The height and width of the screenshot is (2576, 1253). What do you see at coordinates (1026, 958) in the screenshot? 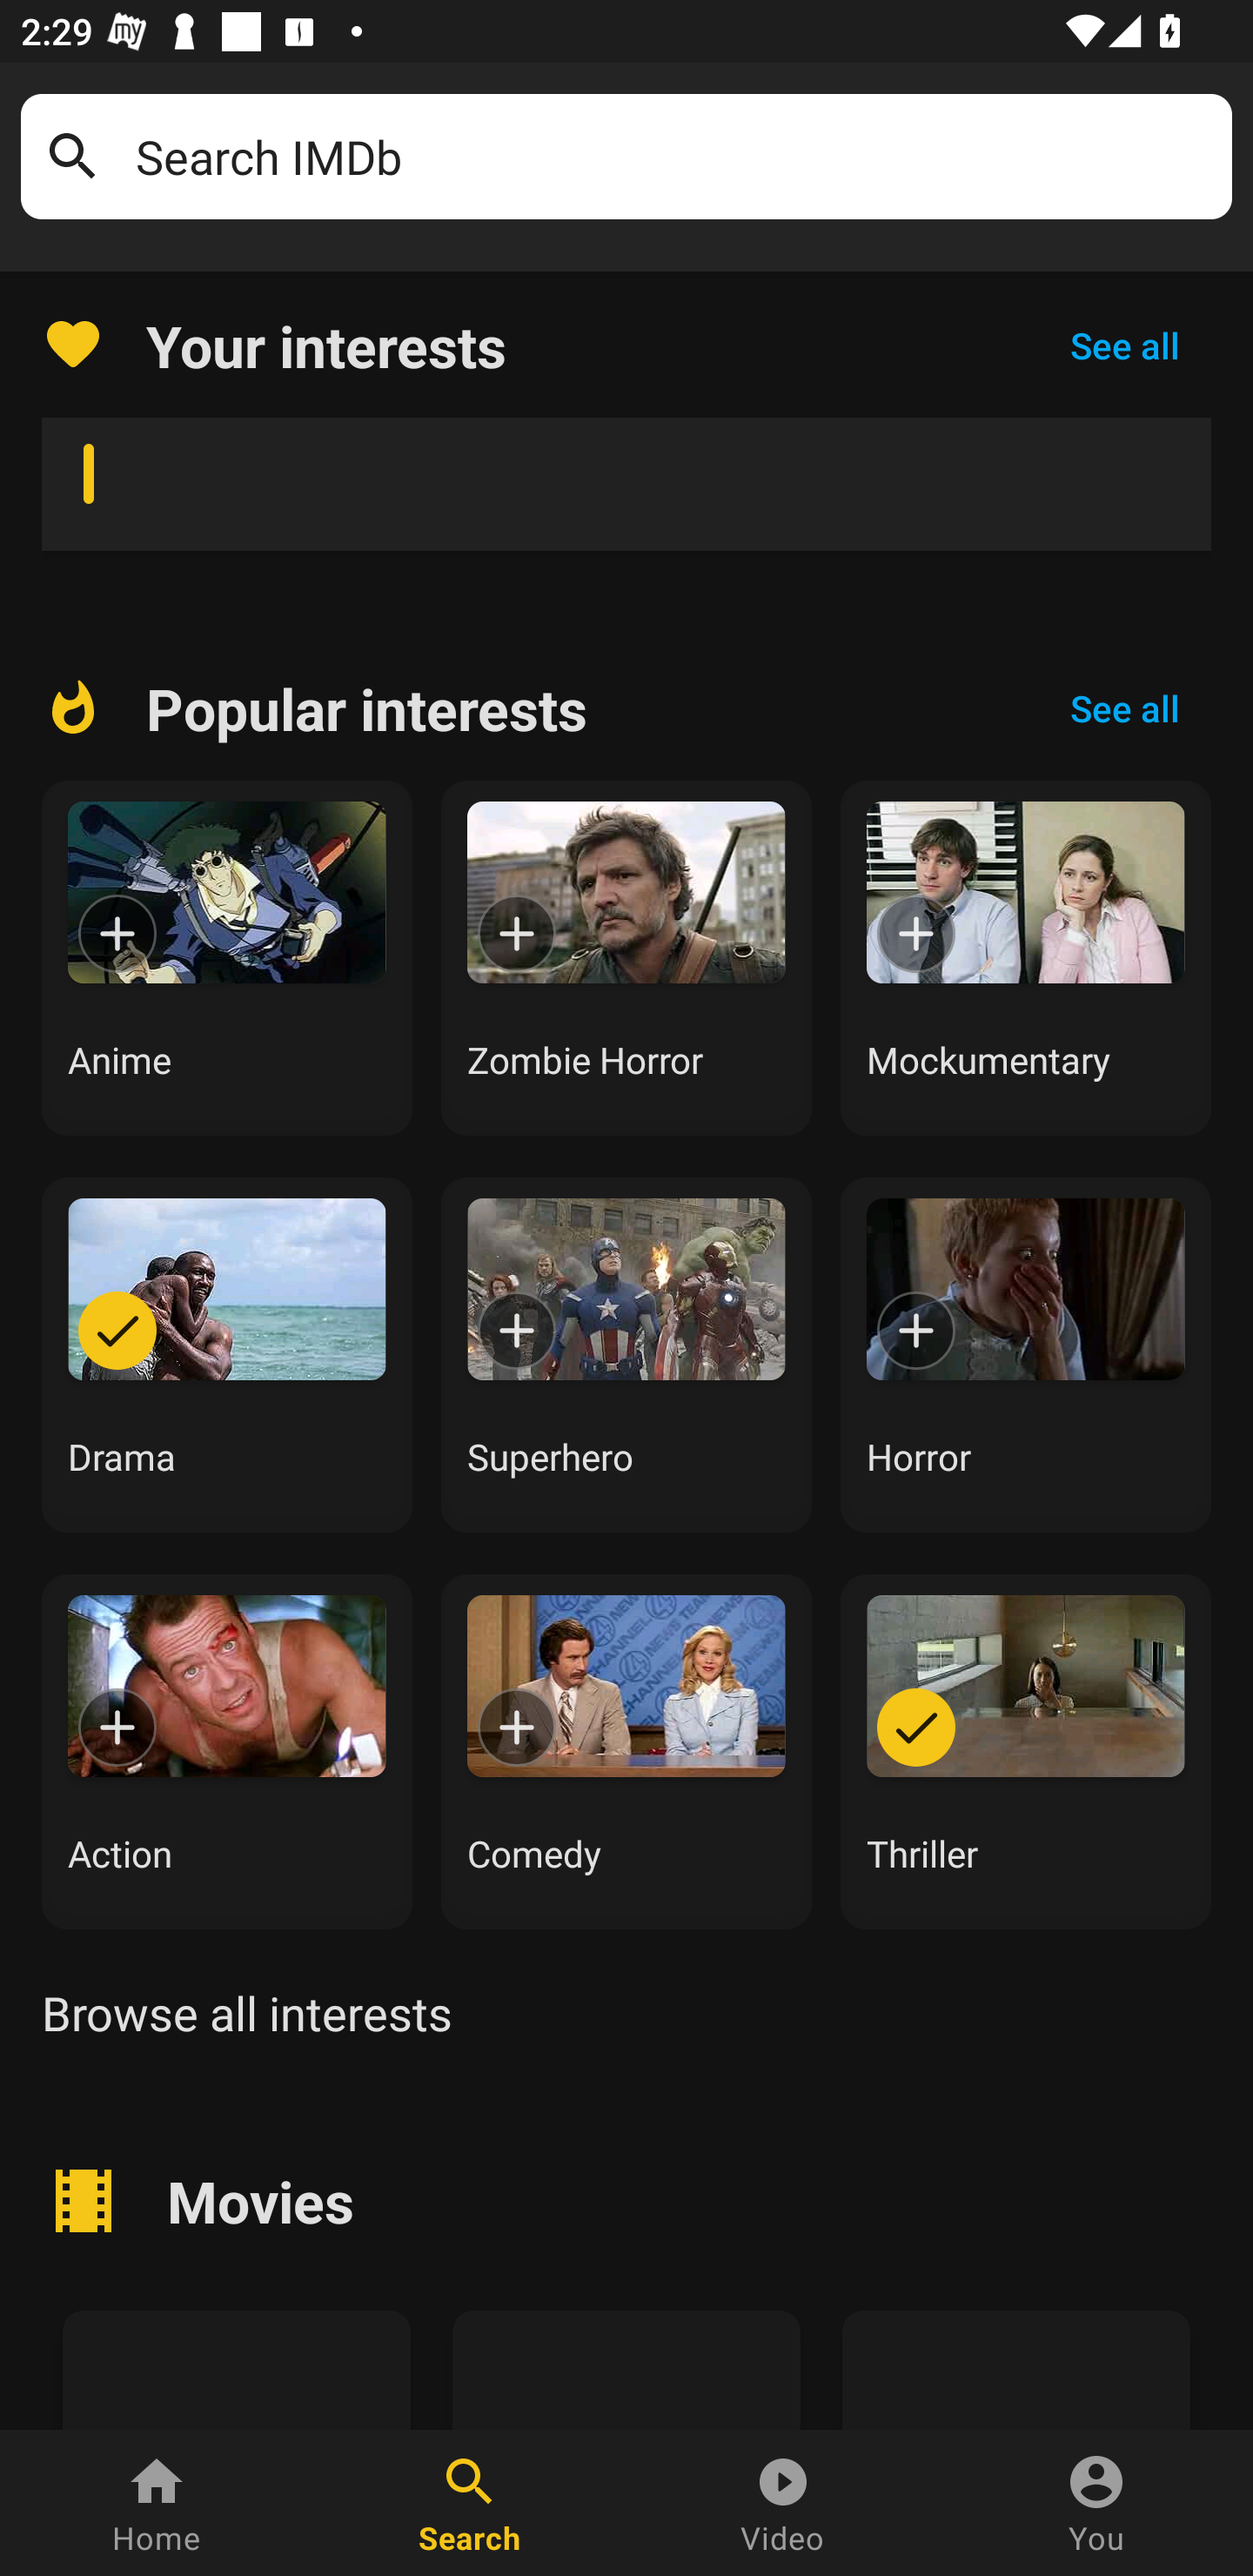
I see `Mockumentary` at bounding box center [1026, 958].